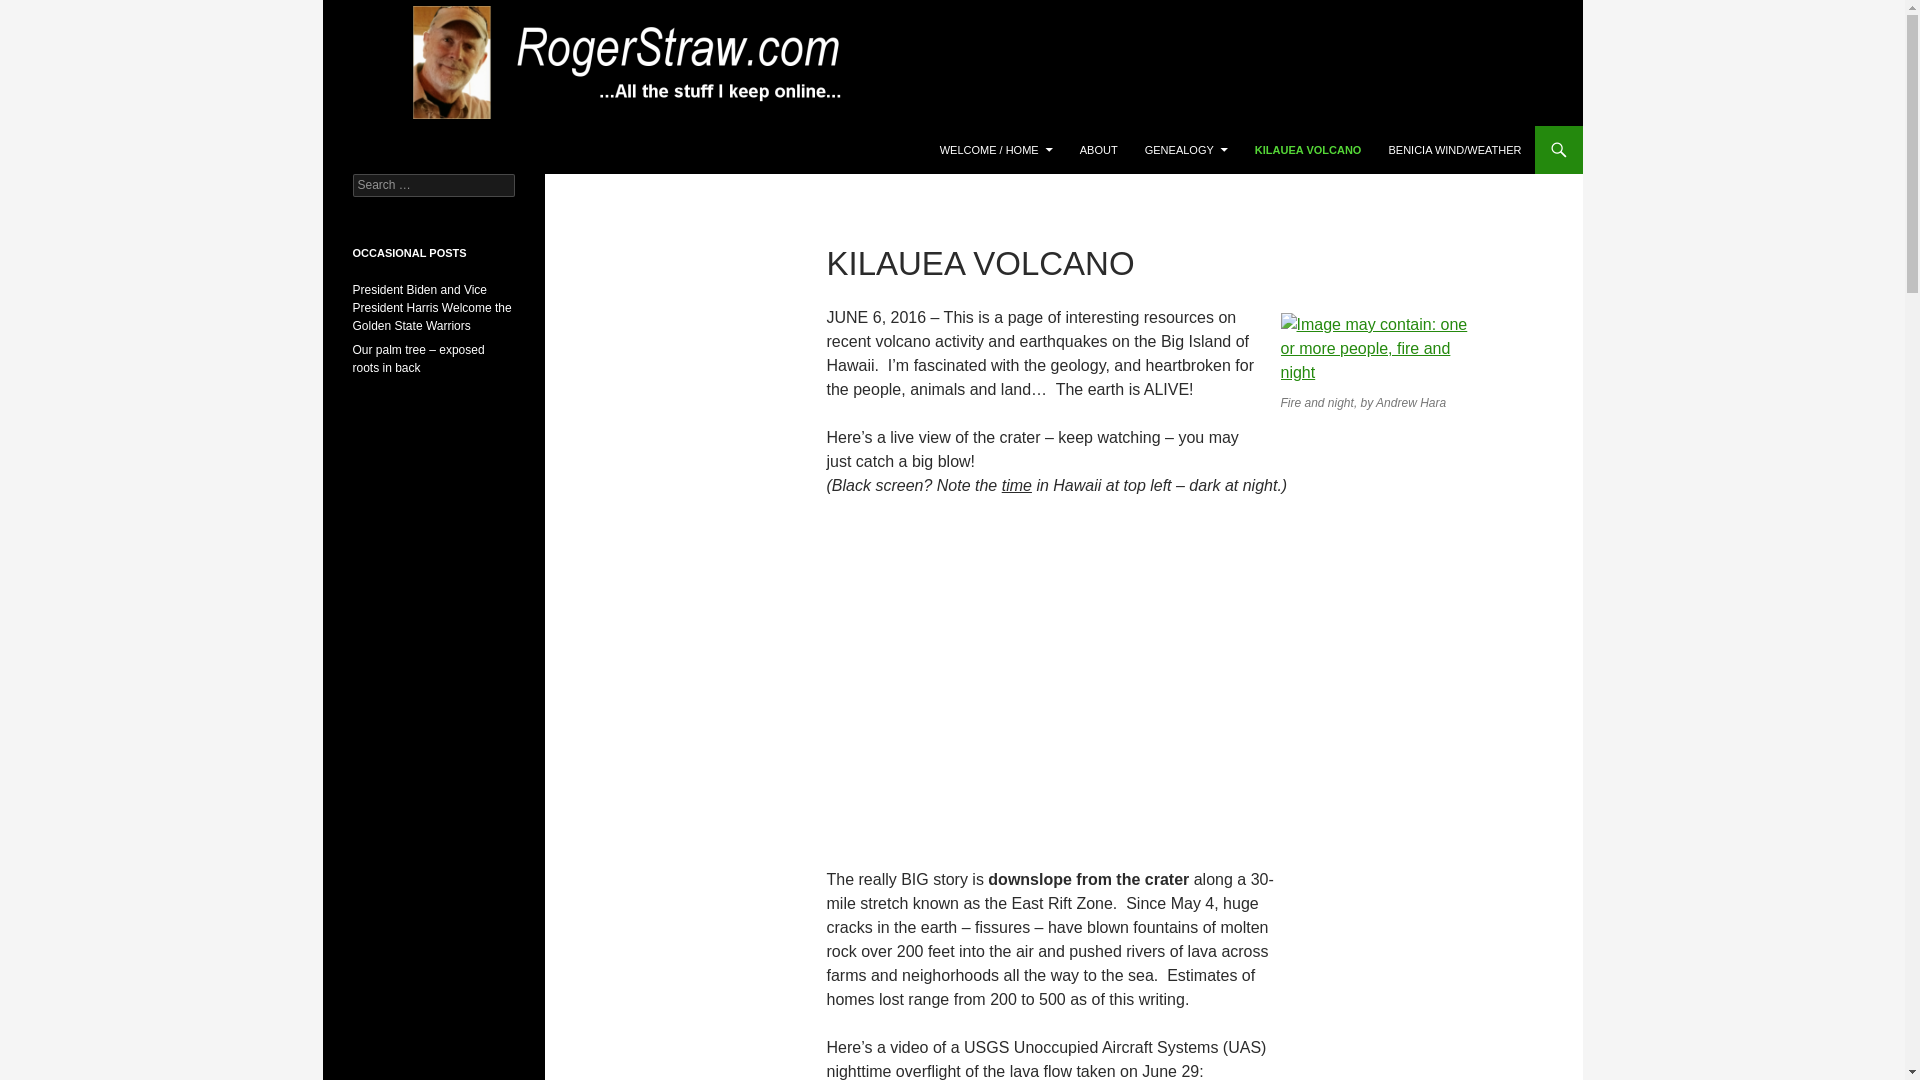  Describe the element at coordinates (1098, 150) in the screenshot. I see `ABOUT` at that location.